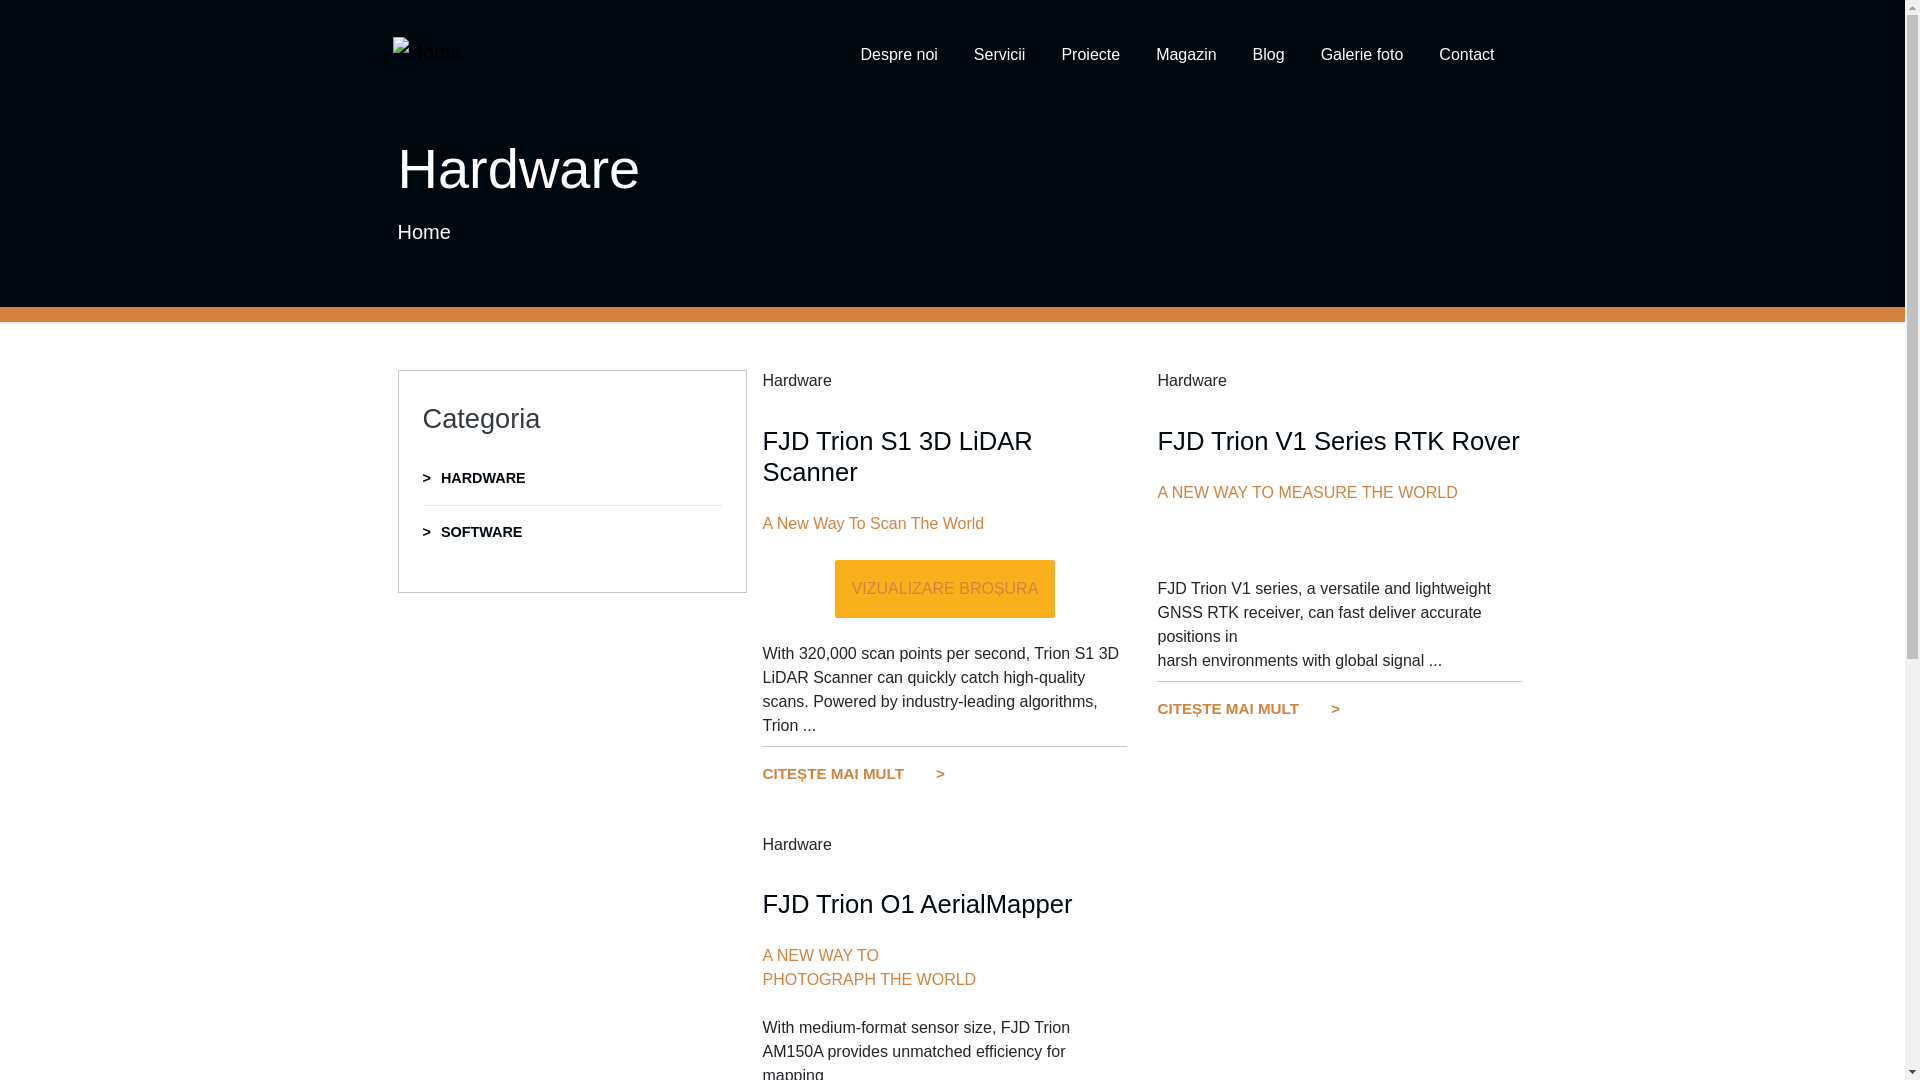 The image size is (1920, 1080). What do you see at coordinates (898, 54) in the screenshot?
I see `Despre noi` at bounding box center [898, 54].